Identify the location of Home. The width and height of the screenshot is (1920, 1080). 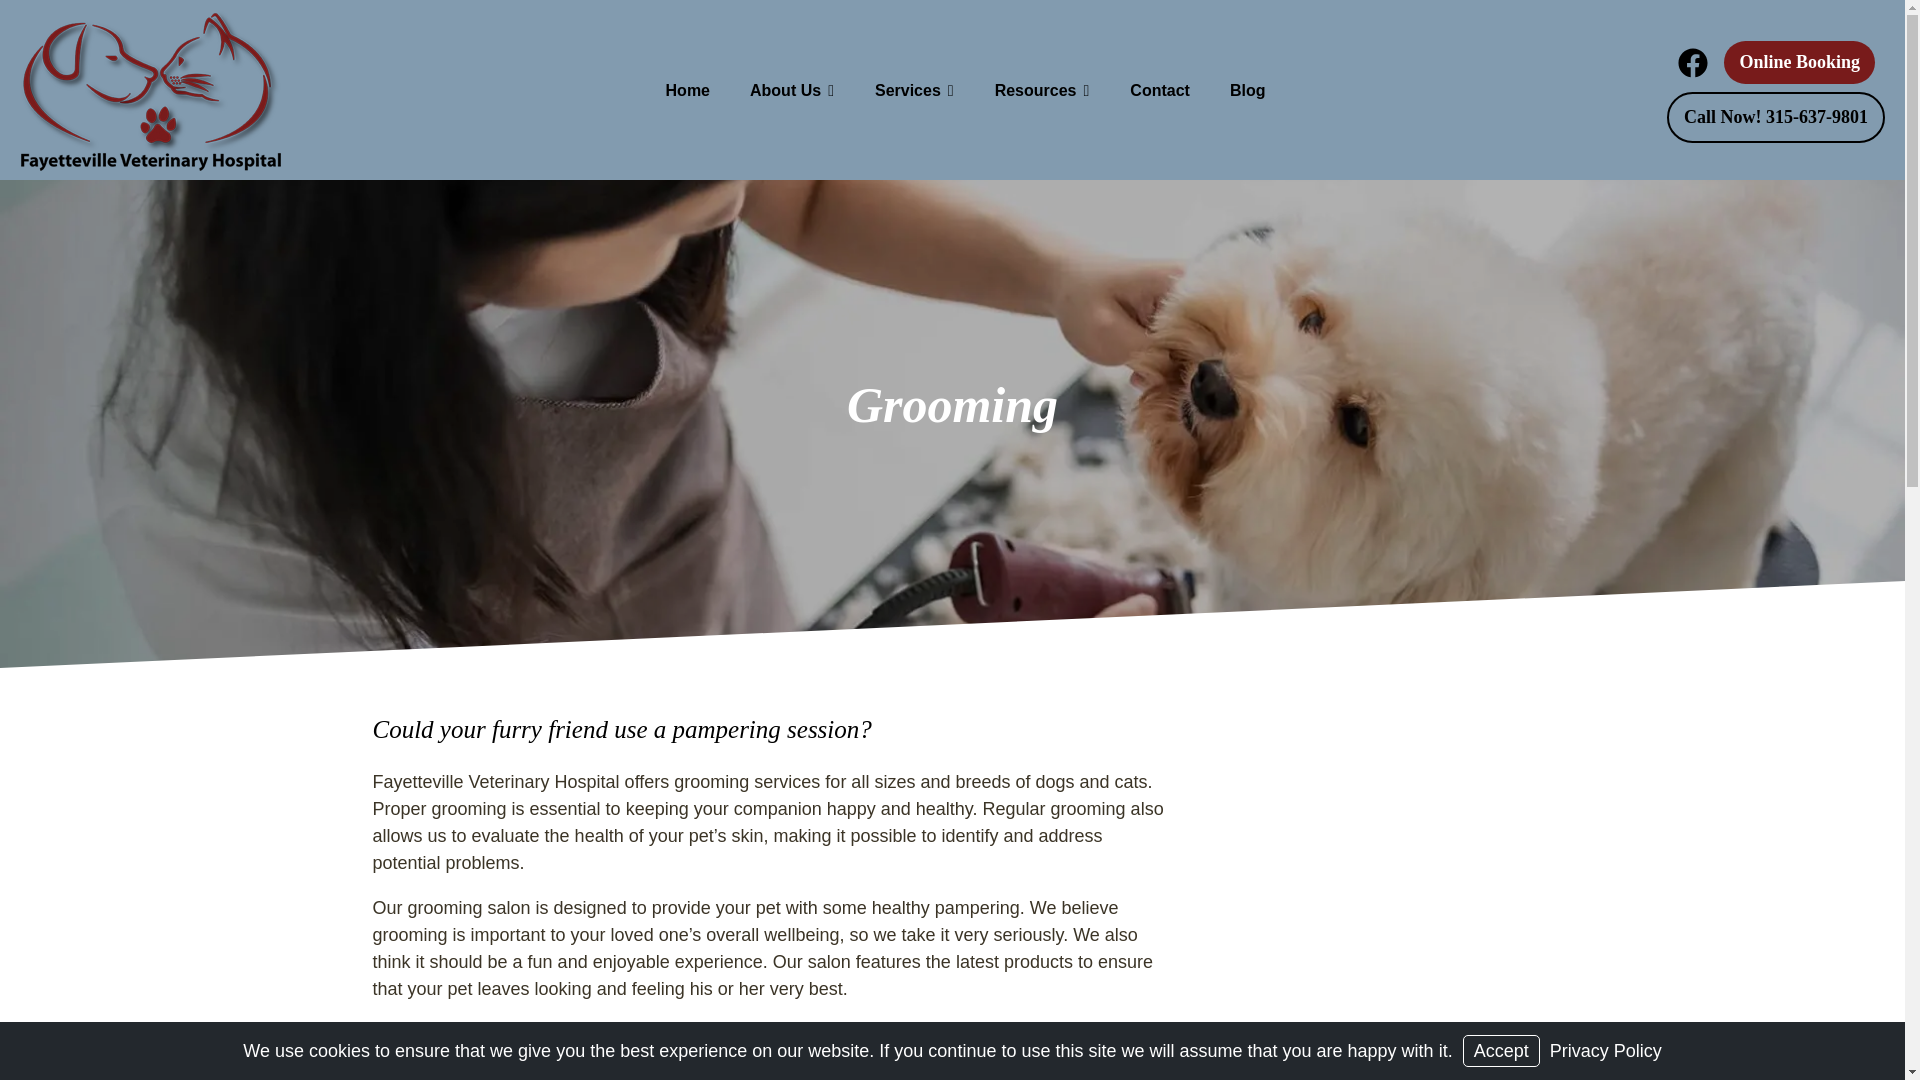
(688, 90).